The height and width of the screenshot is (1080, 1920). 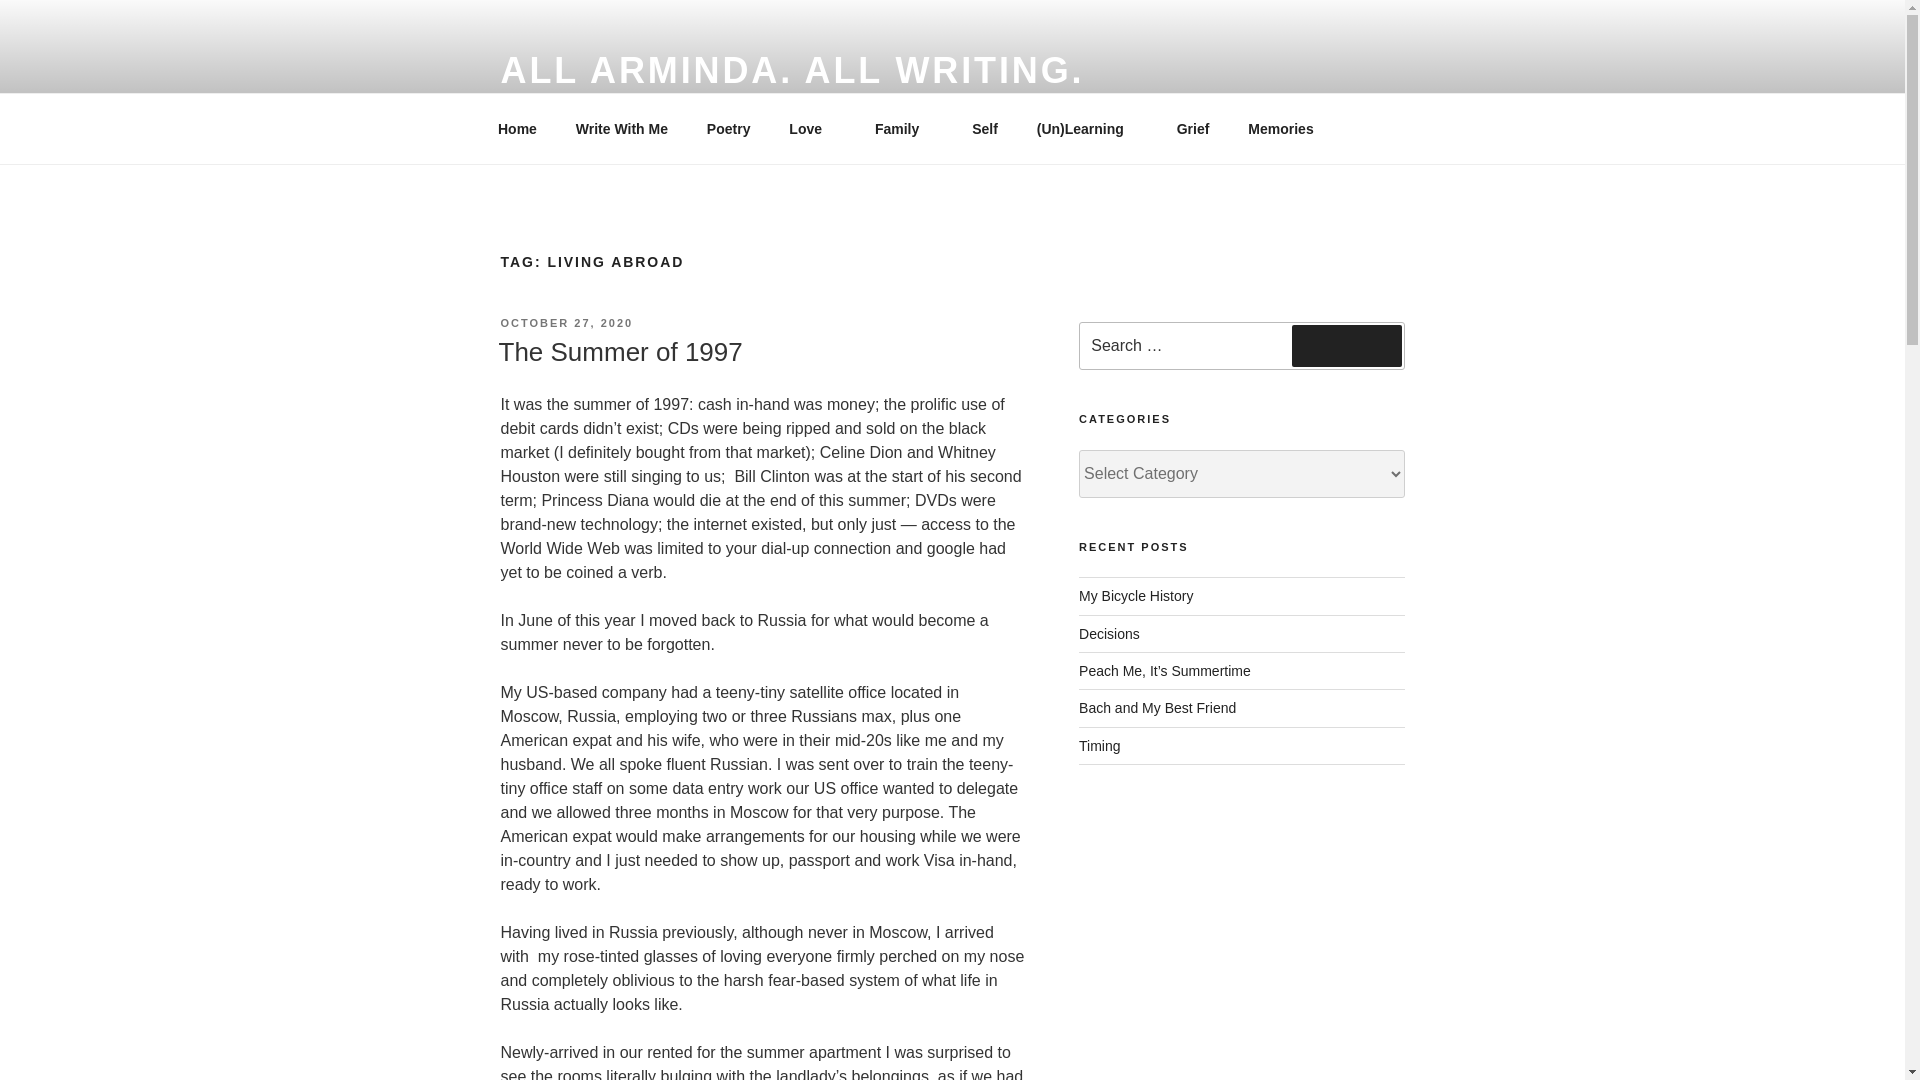 What do you see at coordinates (1136, 595) in the screenshot?
I see `My Bicycle History` at bounding box center [1136, 595].